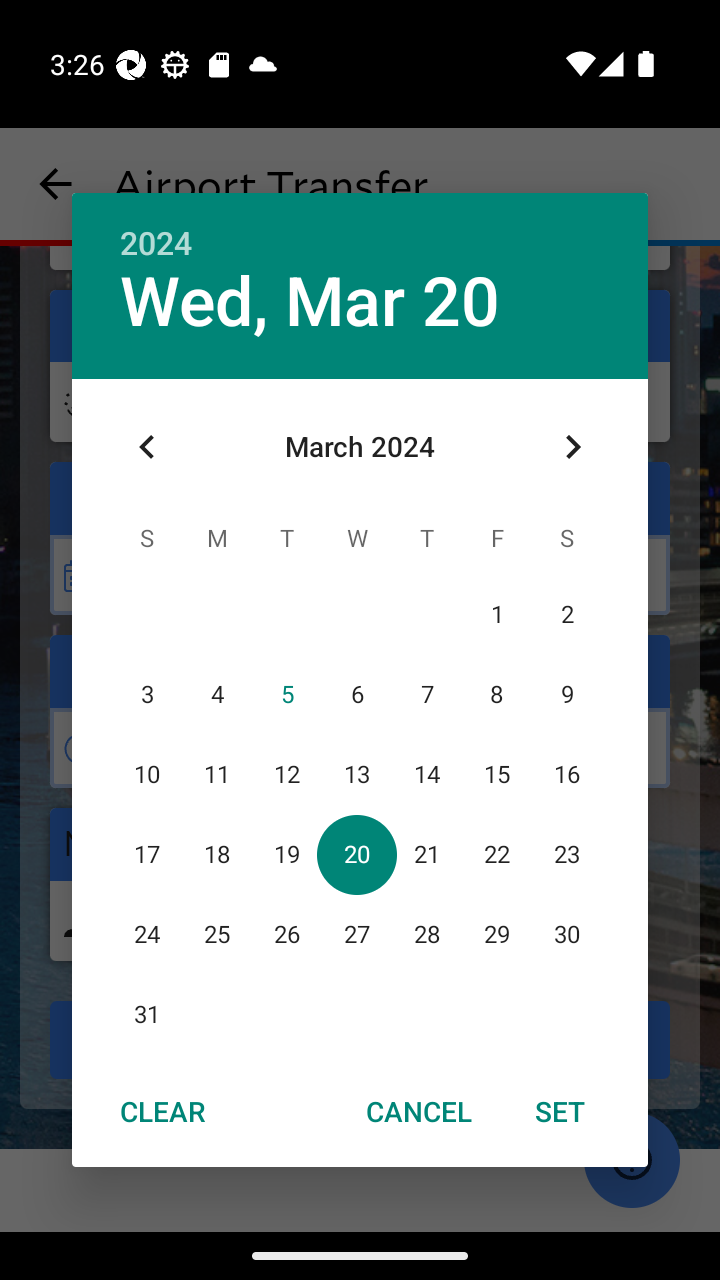 The height and width of the screenshot is (1280, 720). What do you see at coordinates (286, 934) in the screenshot?
I see `26 26 March 2024` at bounding box center [286, 934].